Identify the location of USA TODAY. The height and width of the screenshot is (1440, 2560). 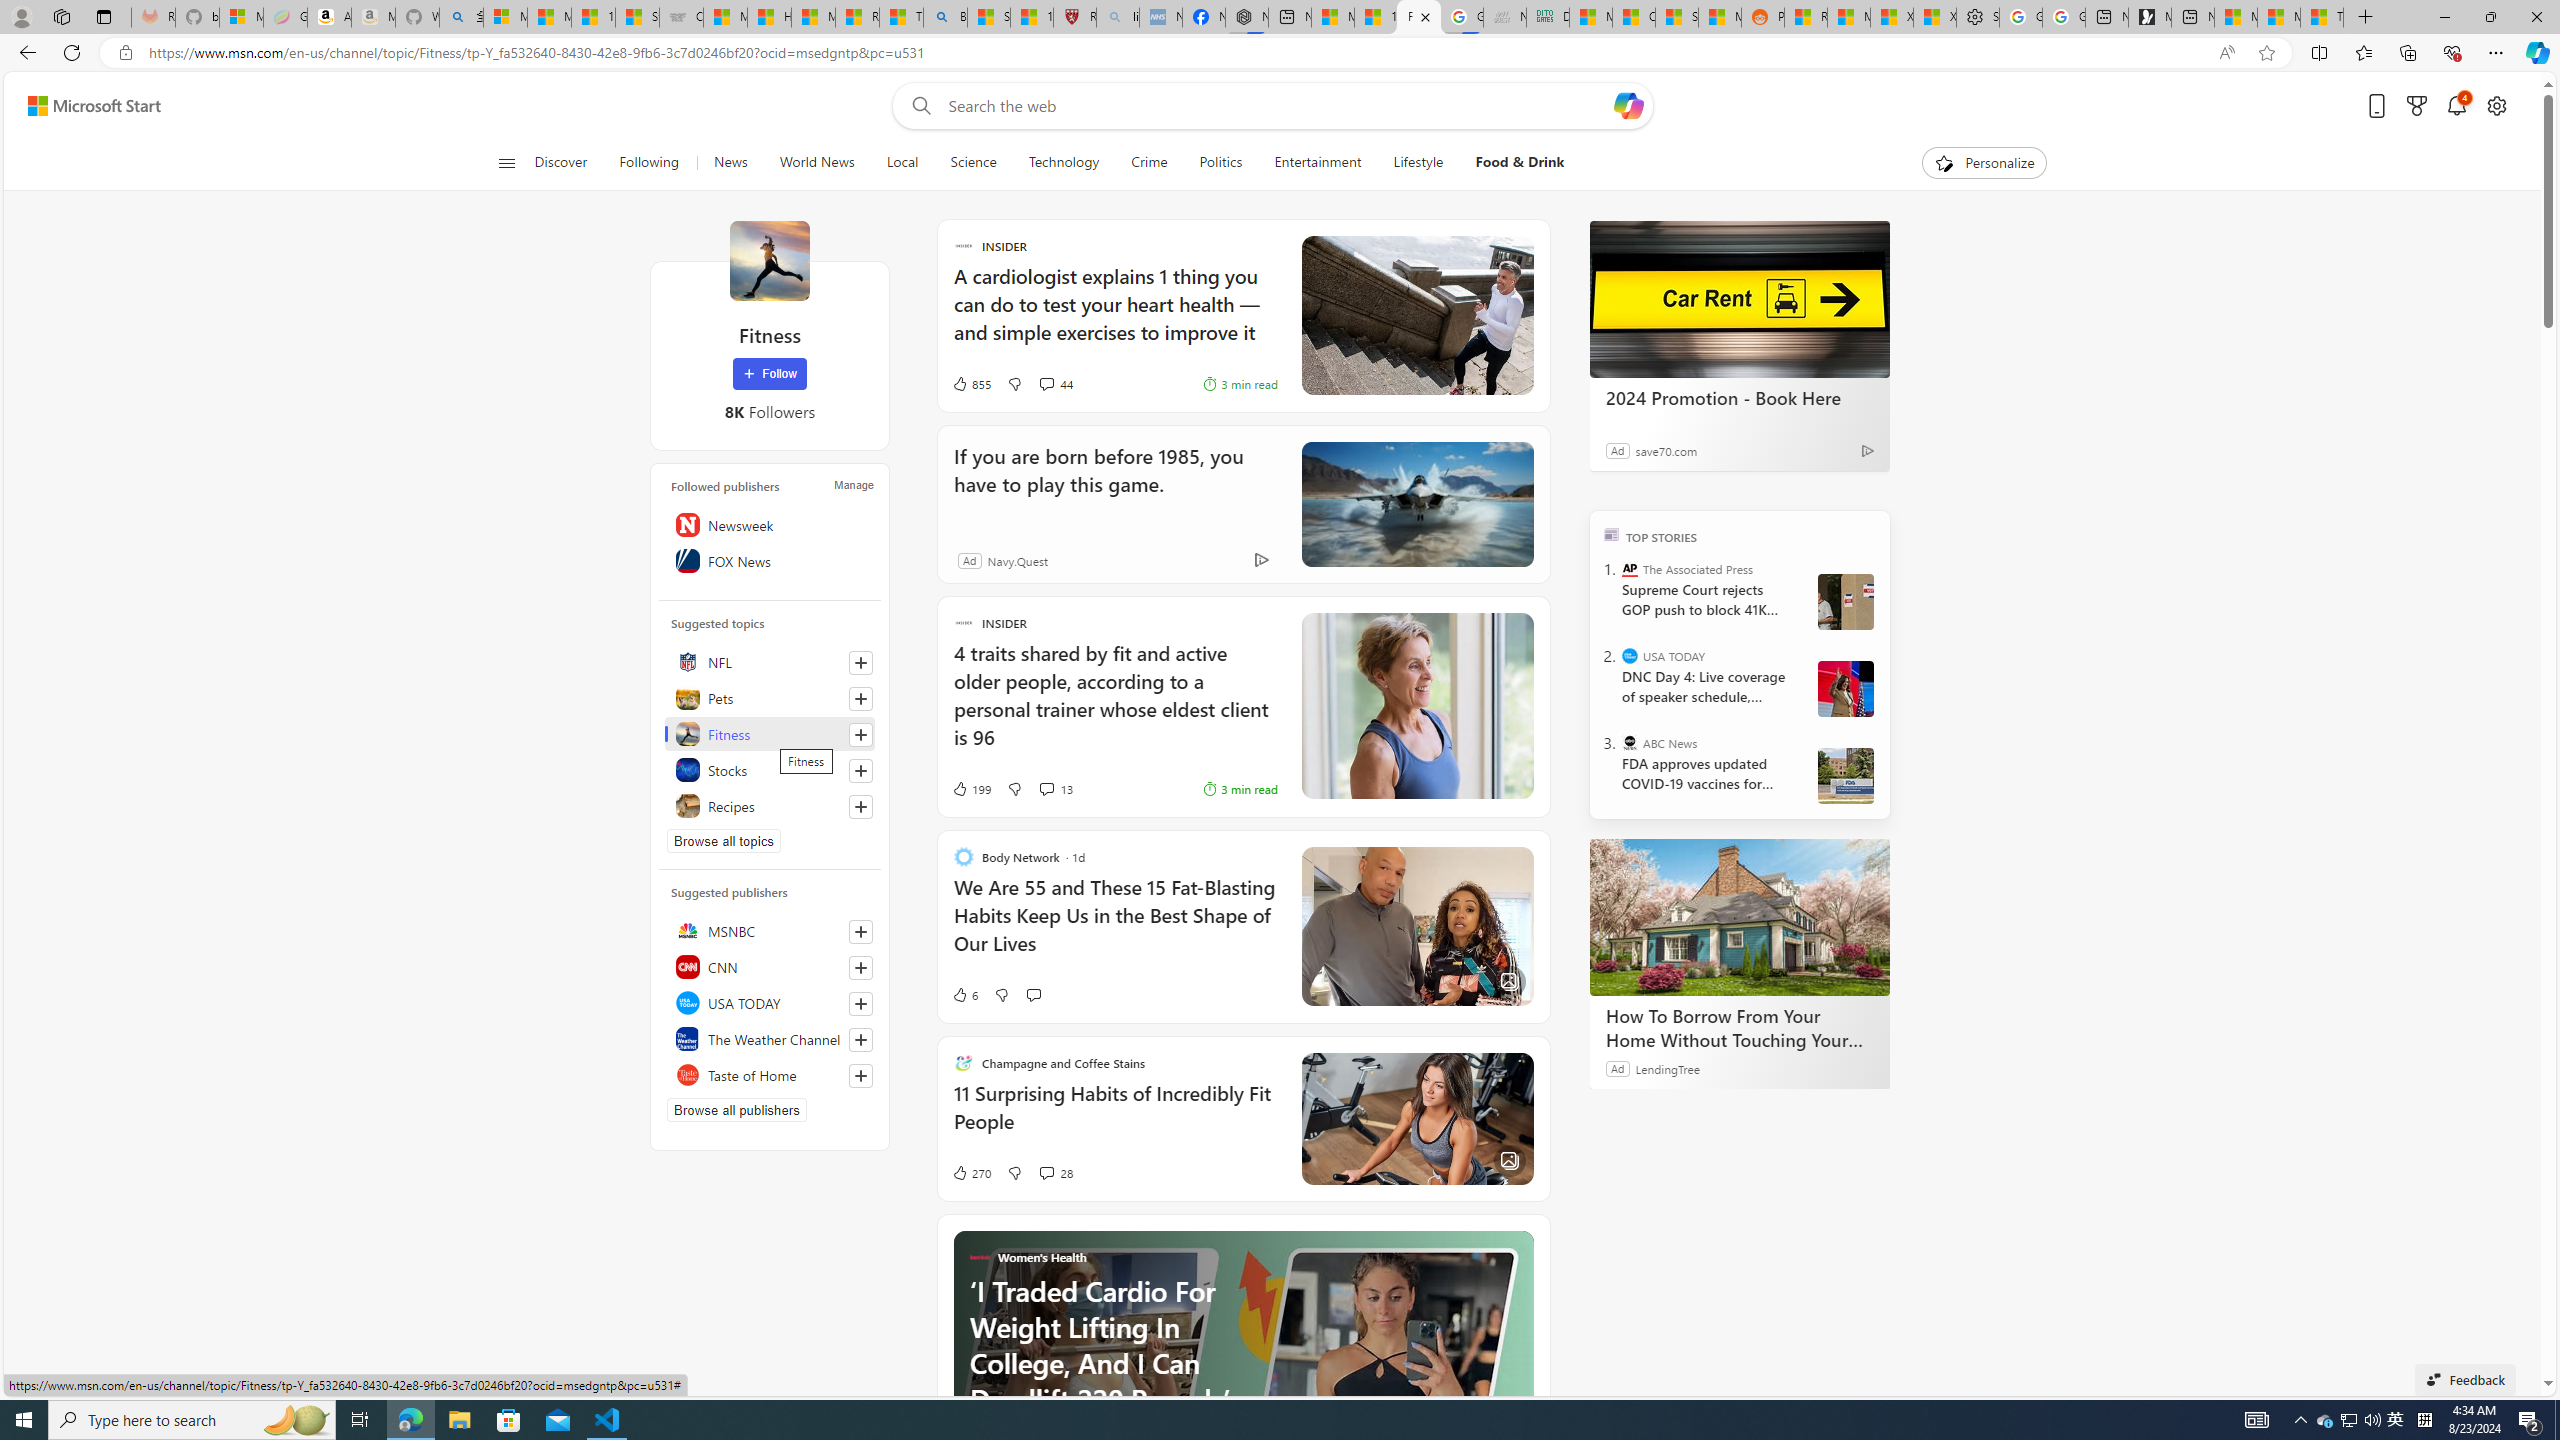
(770, 1002).